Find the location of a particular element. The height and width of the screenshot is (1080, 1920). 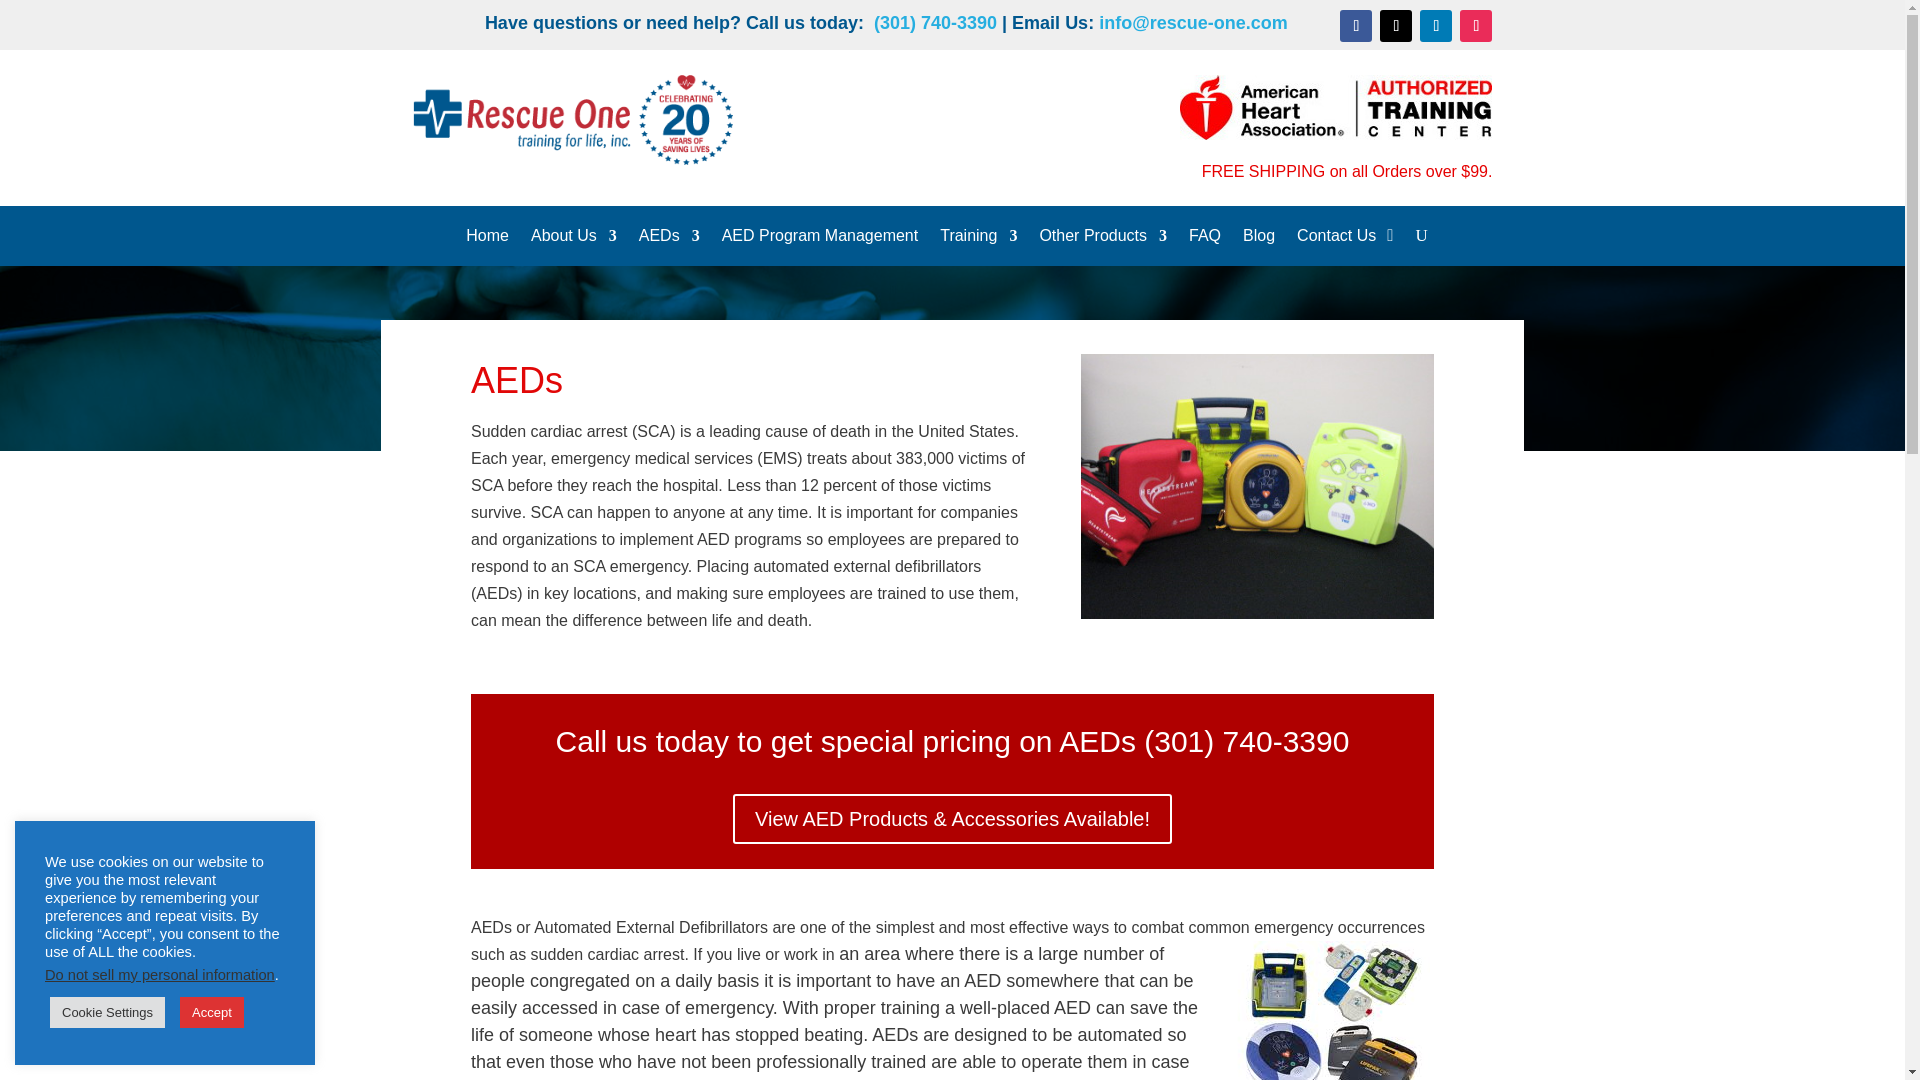

AEDs is located at coordinates (670, 239).